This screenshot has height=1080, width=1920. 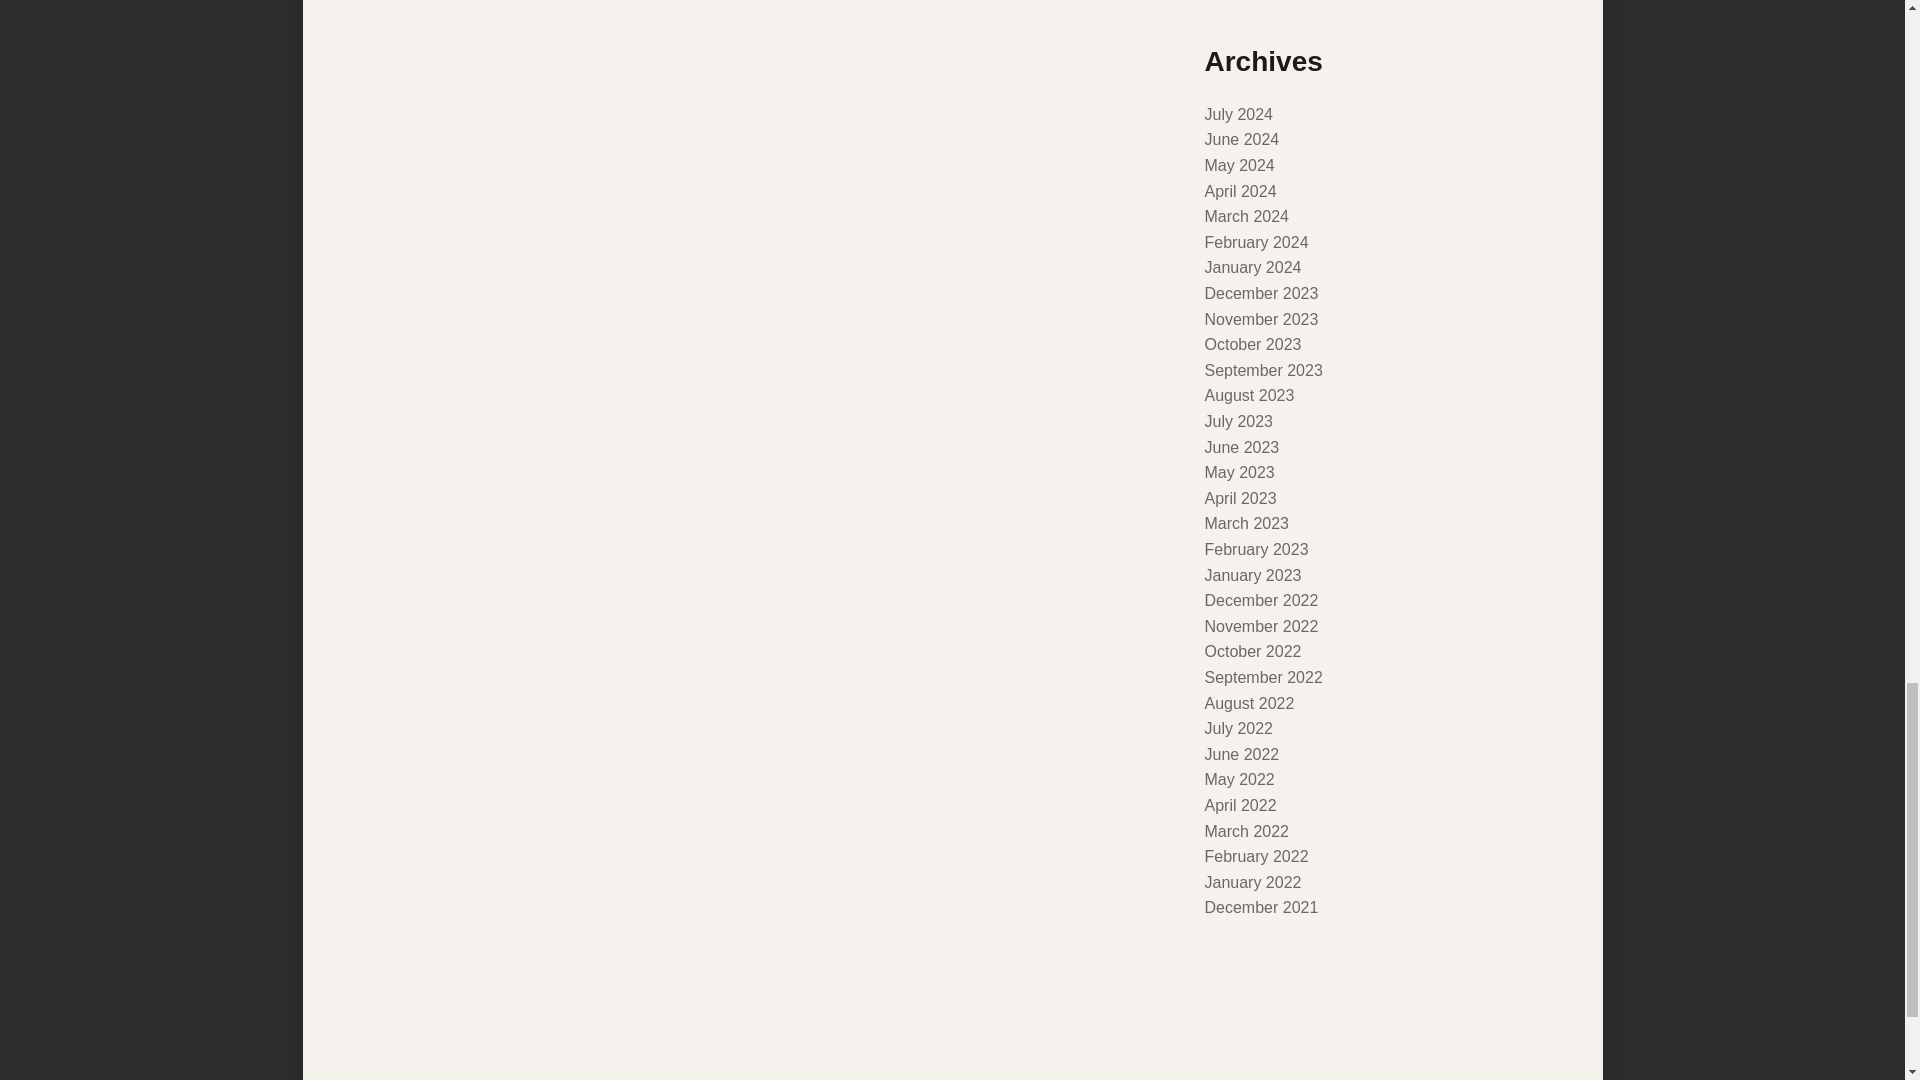 I want to click on January 2024, so click(x=1252, y=268).